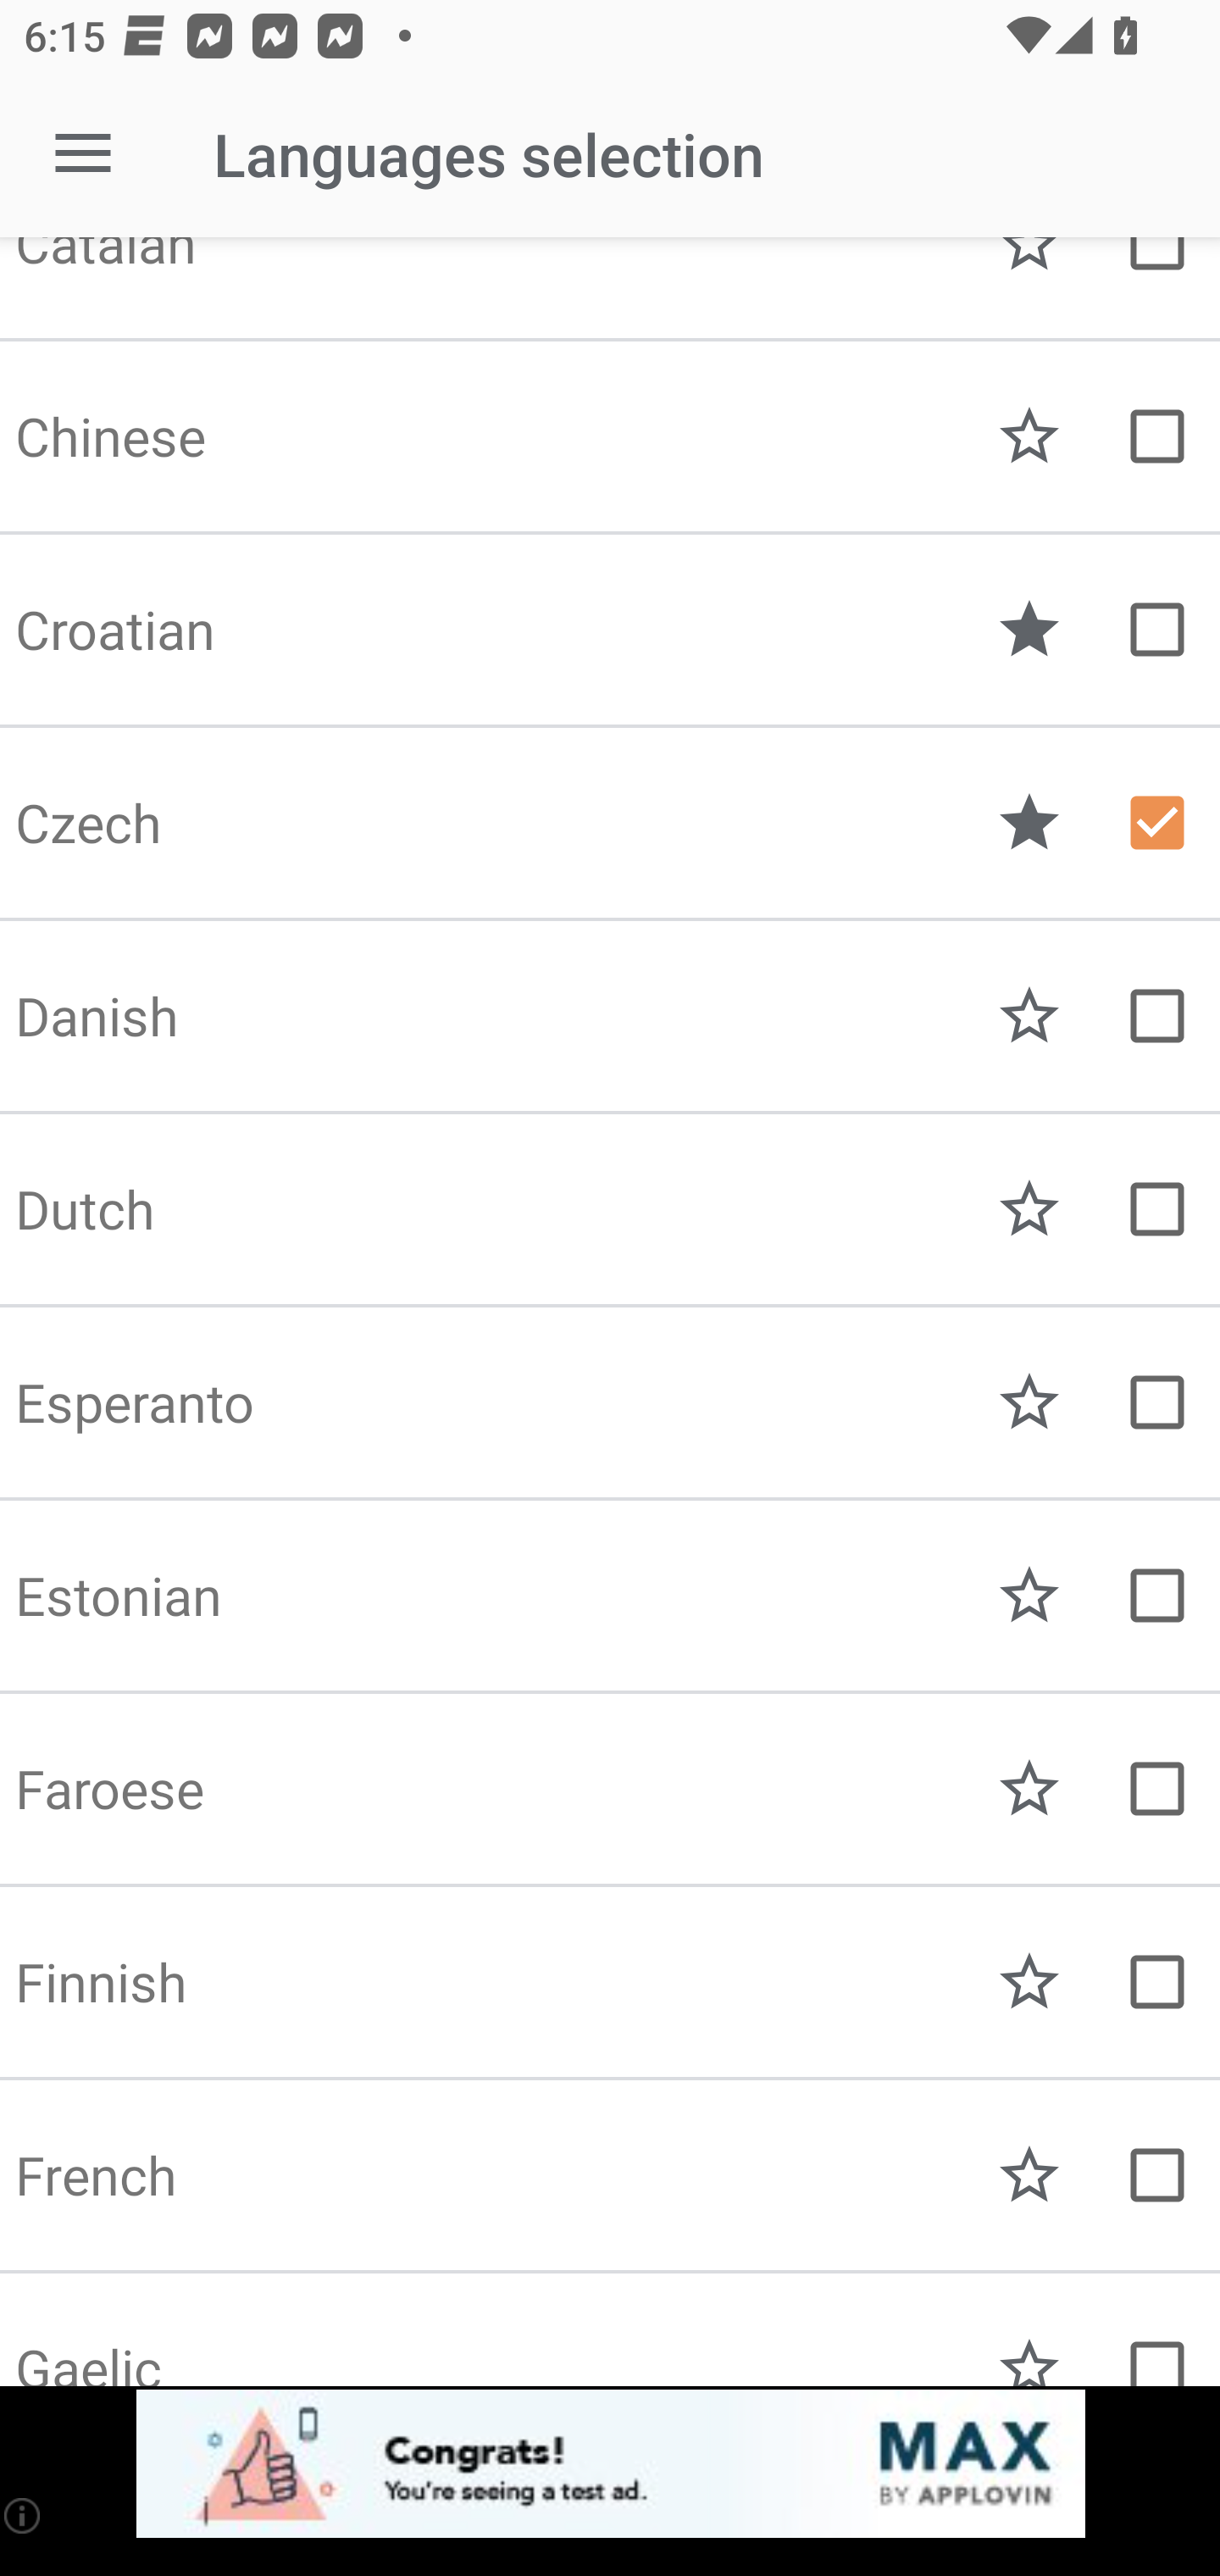 Image resolution: width=1220 pixels, height=2576 pixels. I want to click on Finnish Favorite, so click(610, 1982).